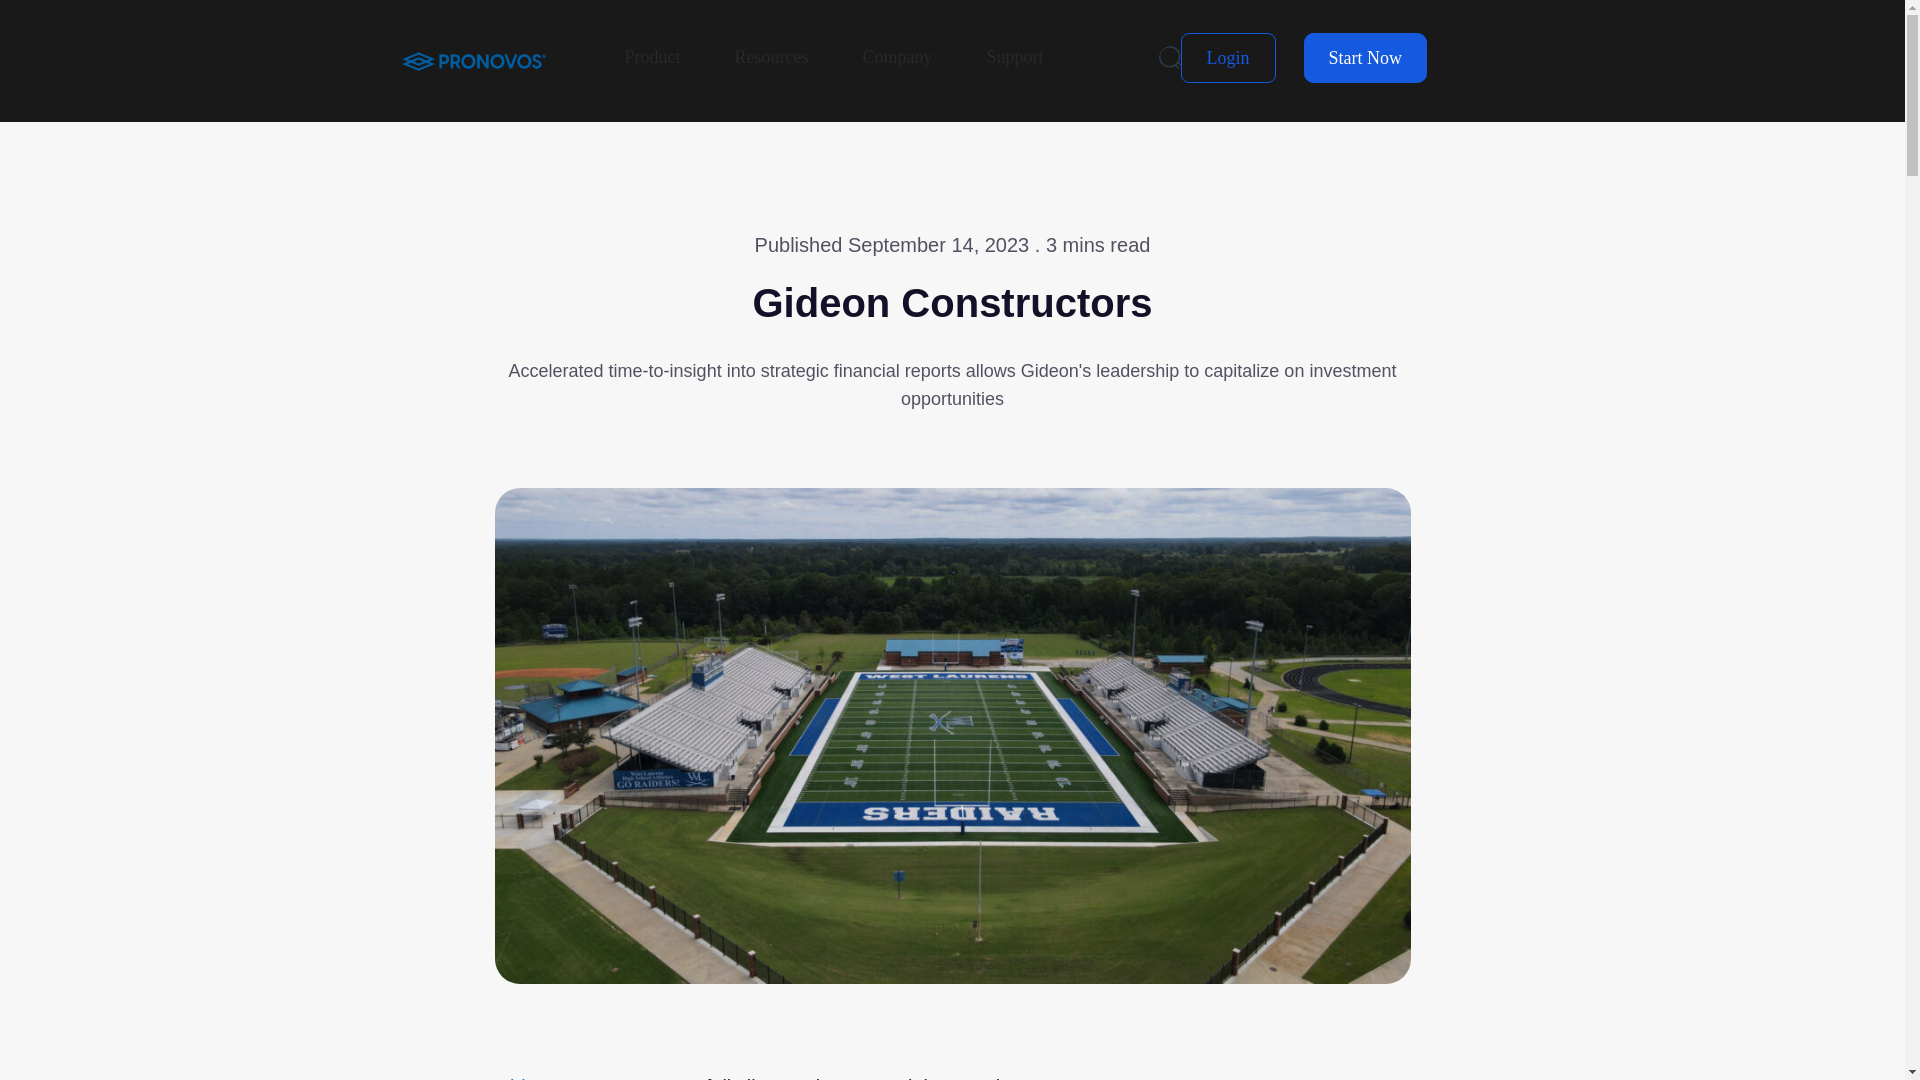 The image size is (1920, 1080). Describe the element at coordinates (1267, 1074) in the screenshot. I see `Form 0` at that location.